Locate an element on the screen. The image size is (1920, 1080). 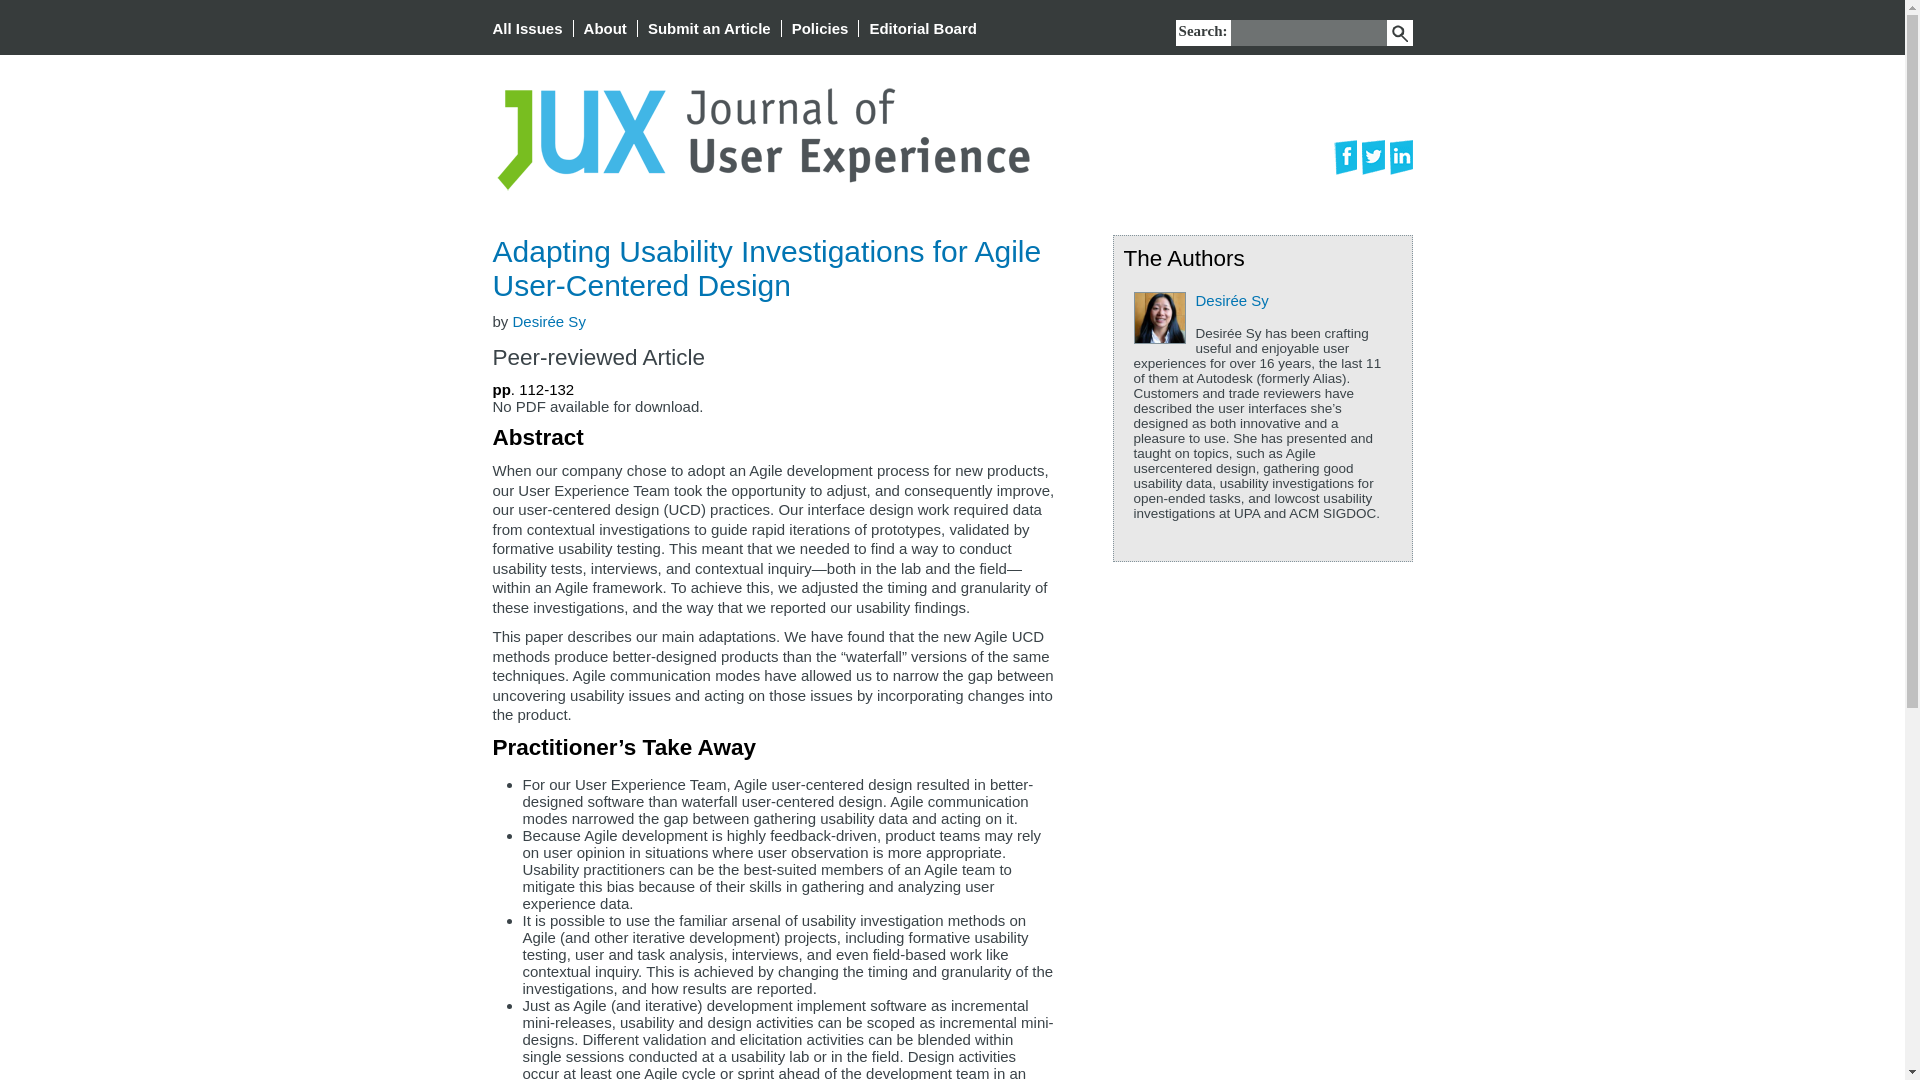
About is located at coordinates (605, 28).